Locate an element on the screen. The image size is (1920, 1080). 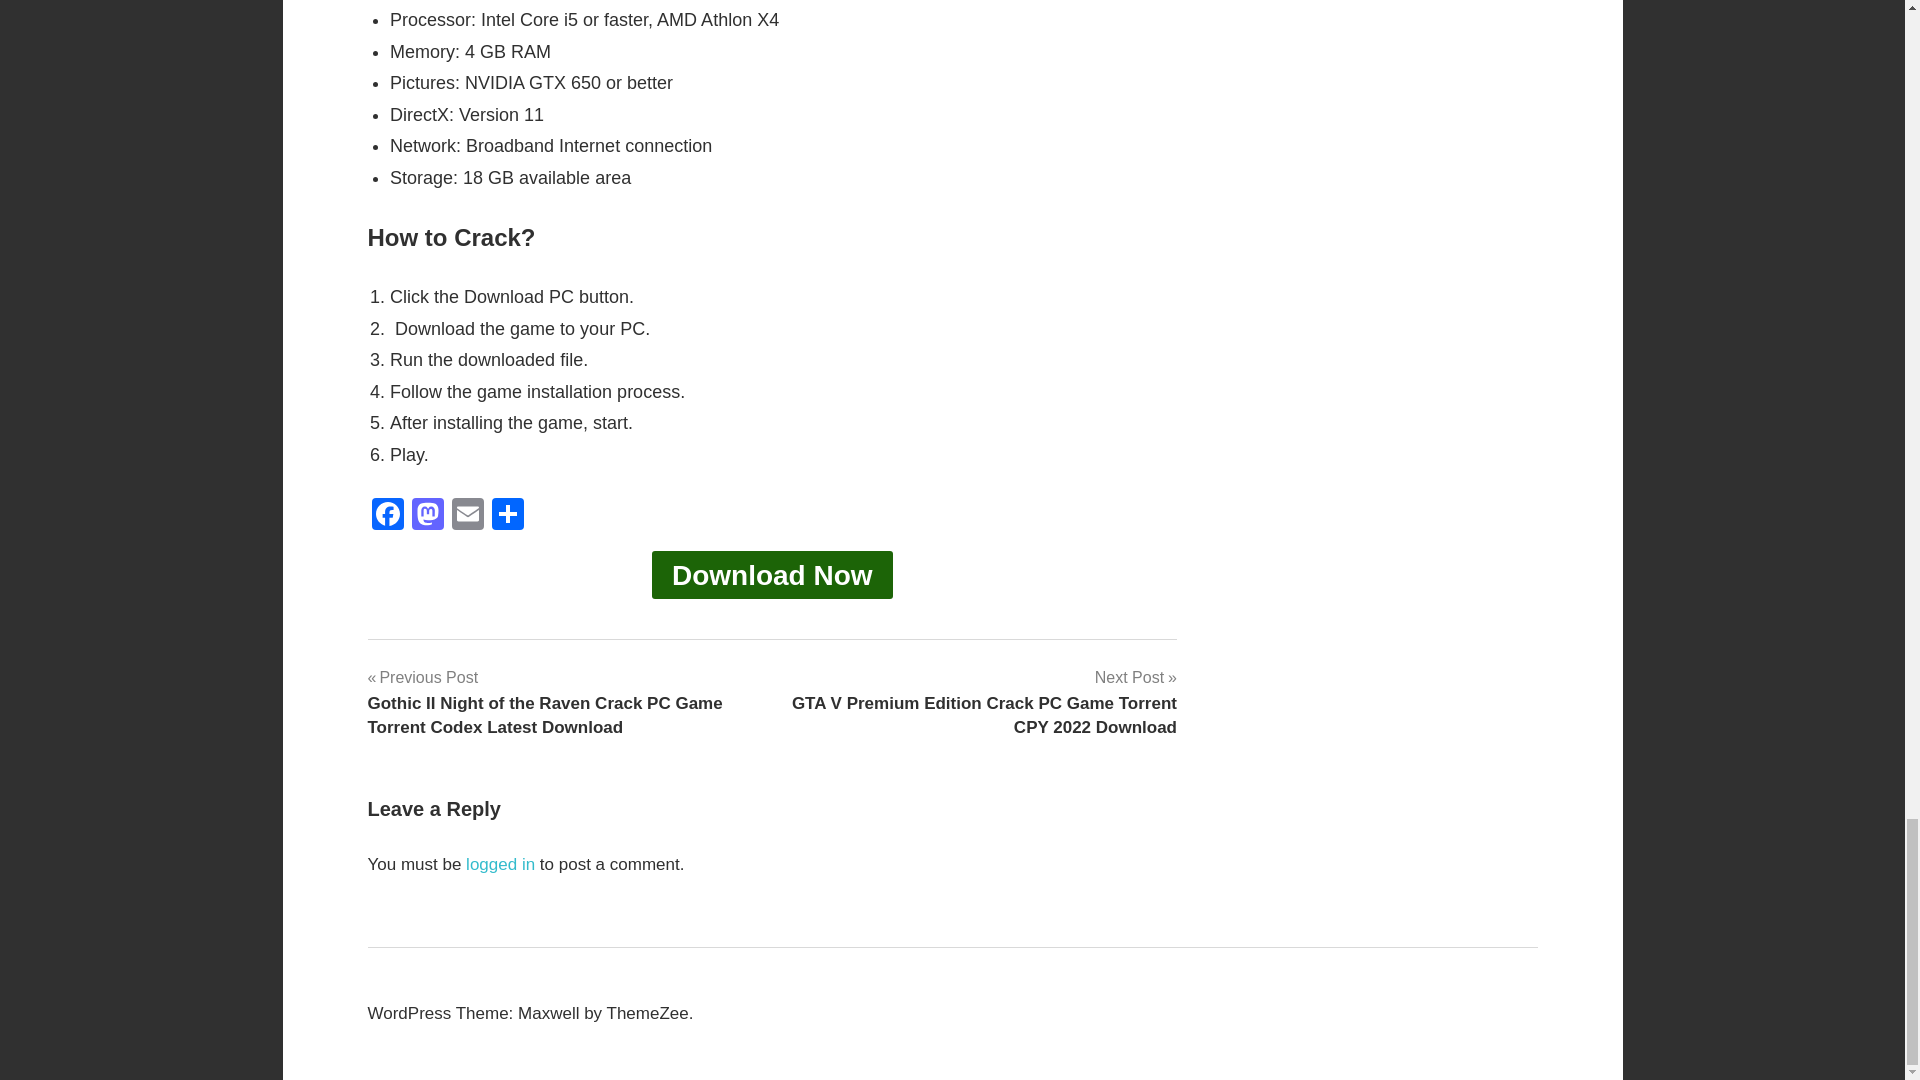
Mastodon is located at coordinates (427, 516).